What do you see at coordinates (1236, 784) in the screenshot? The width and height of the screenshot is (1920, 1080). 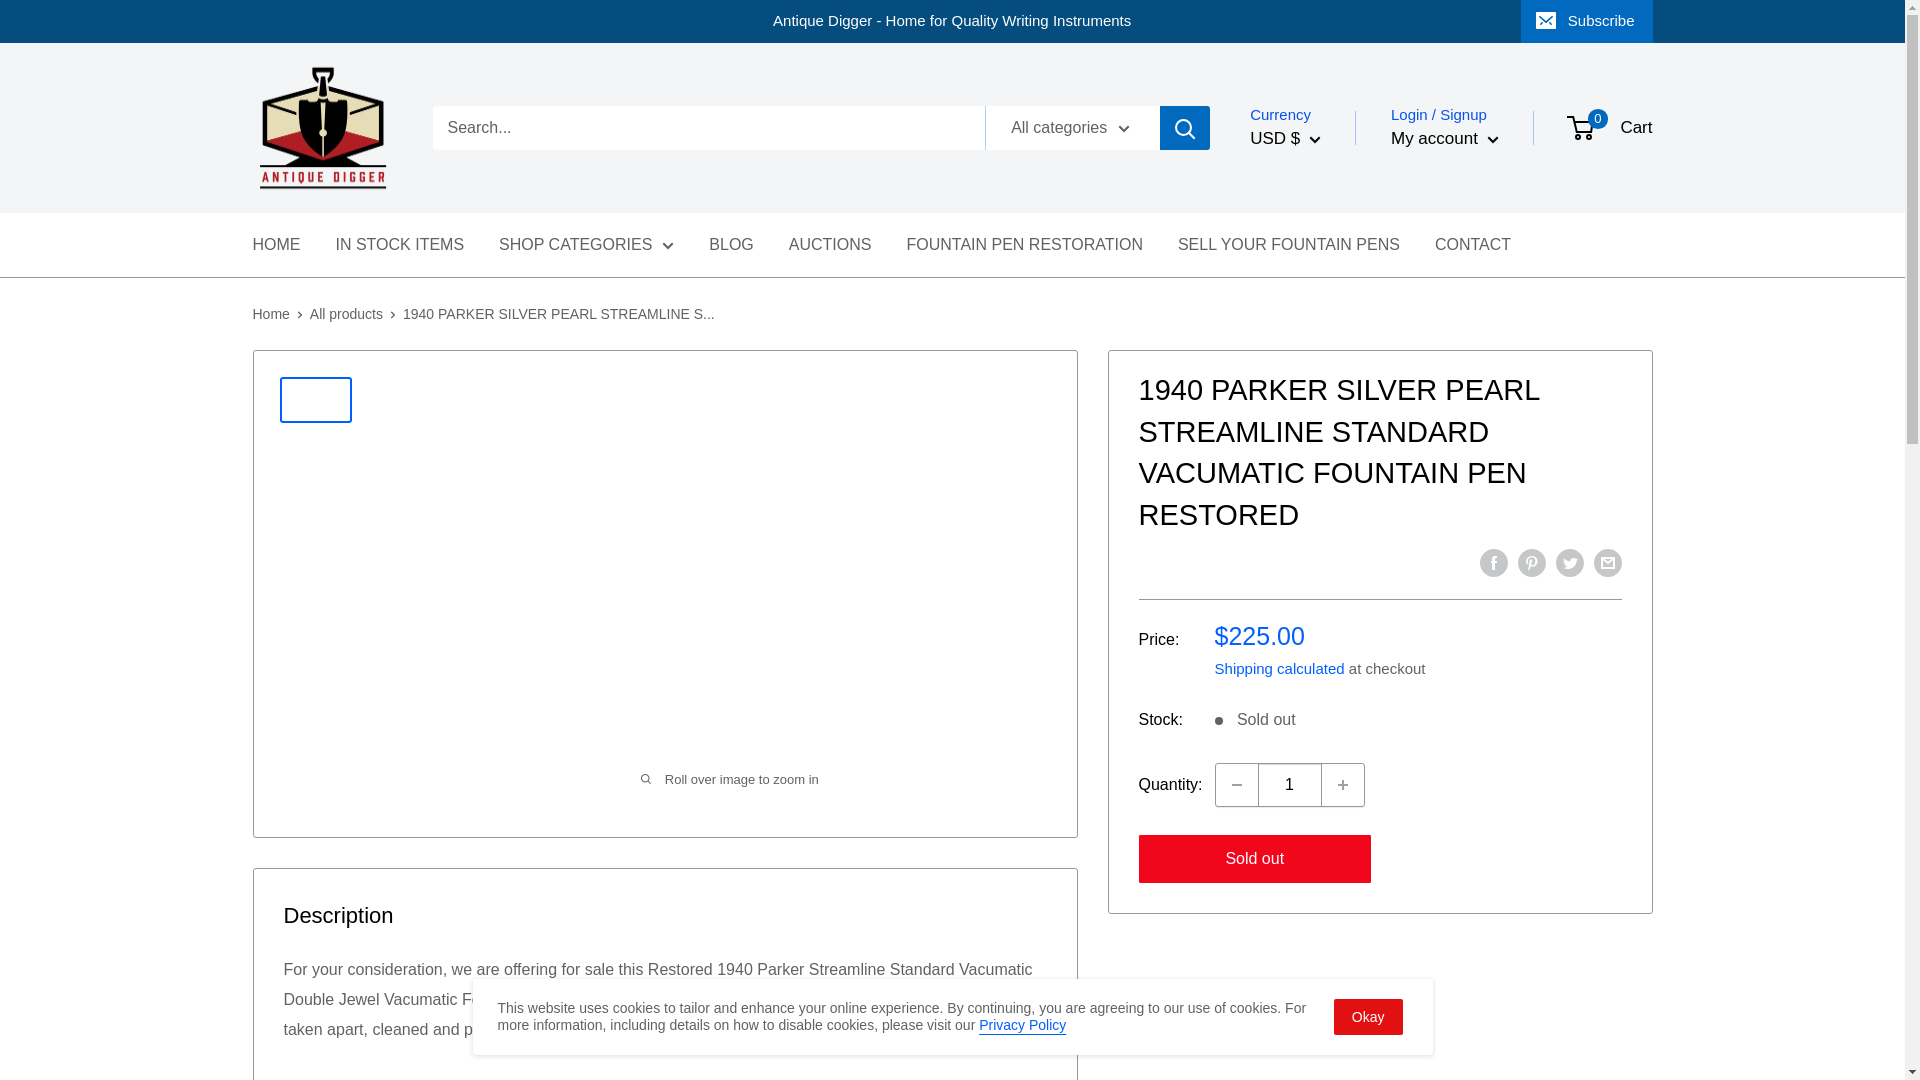 I see `Decrease quantity by 1` at bounding box center [1236, 784].